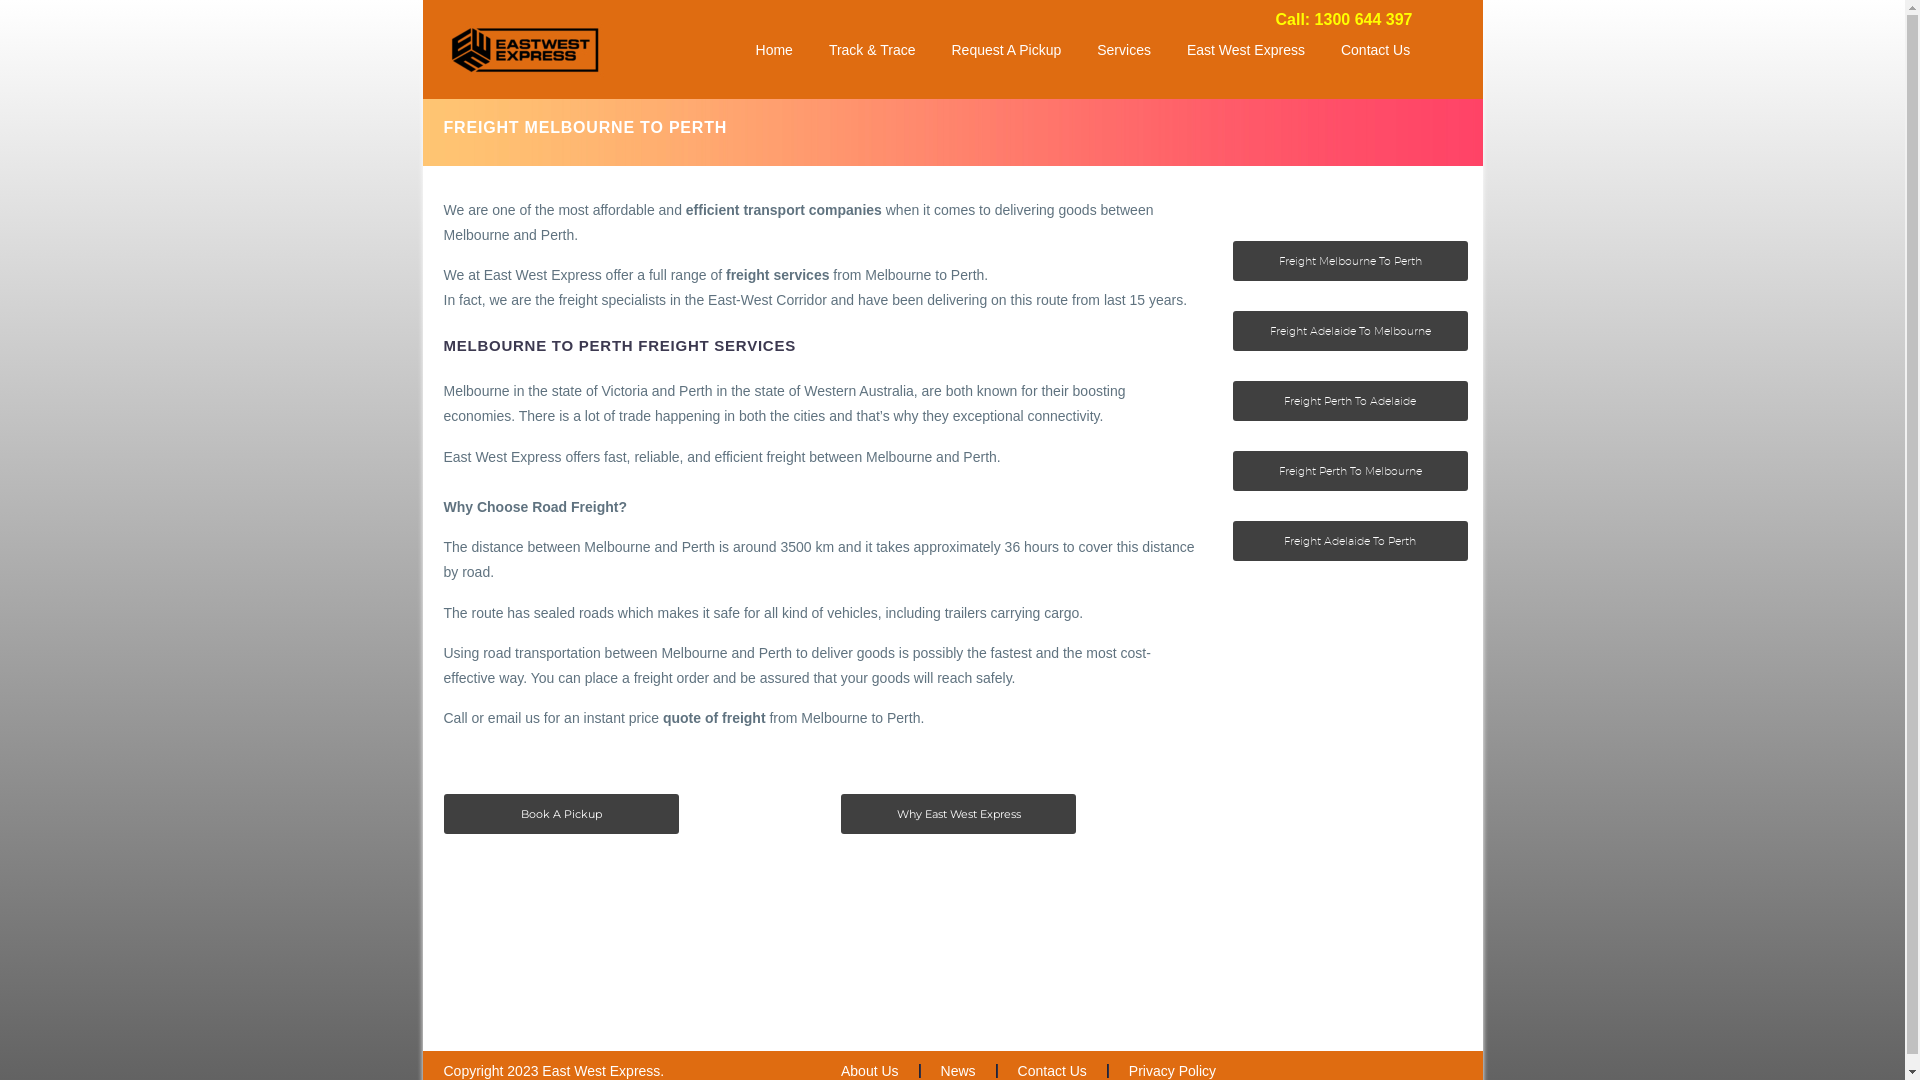 The image size is (1920, 1080). I want to click on Home, so click(774, 50).